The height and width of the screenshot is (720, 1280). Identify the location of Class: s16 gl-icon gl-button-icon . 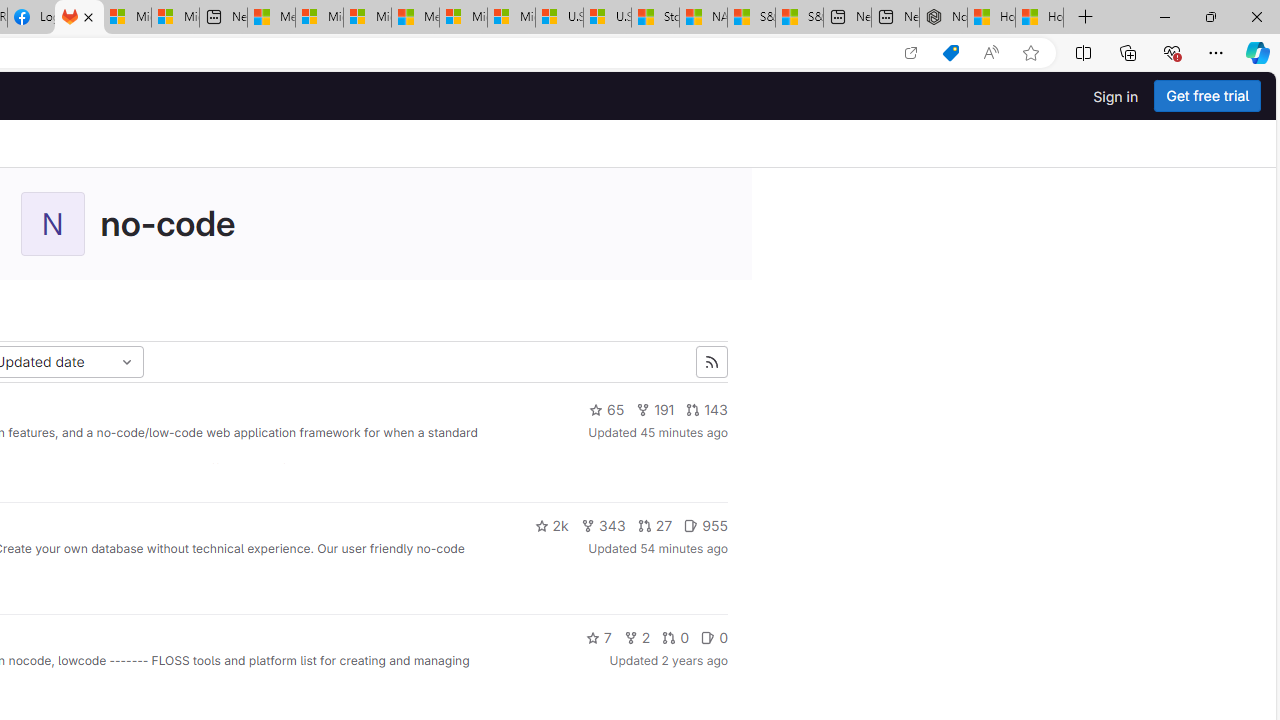
(712, 362).